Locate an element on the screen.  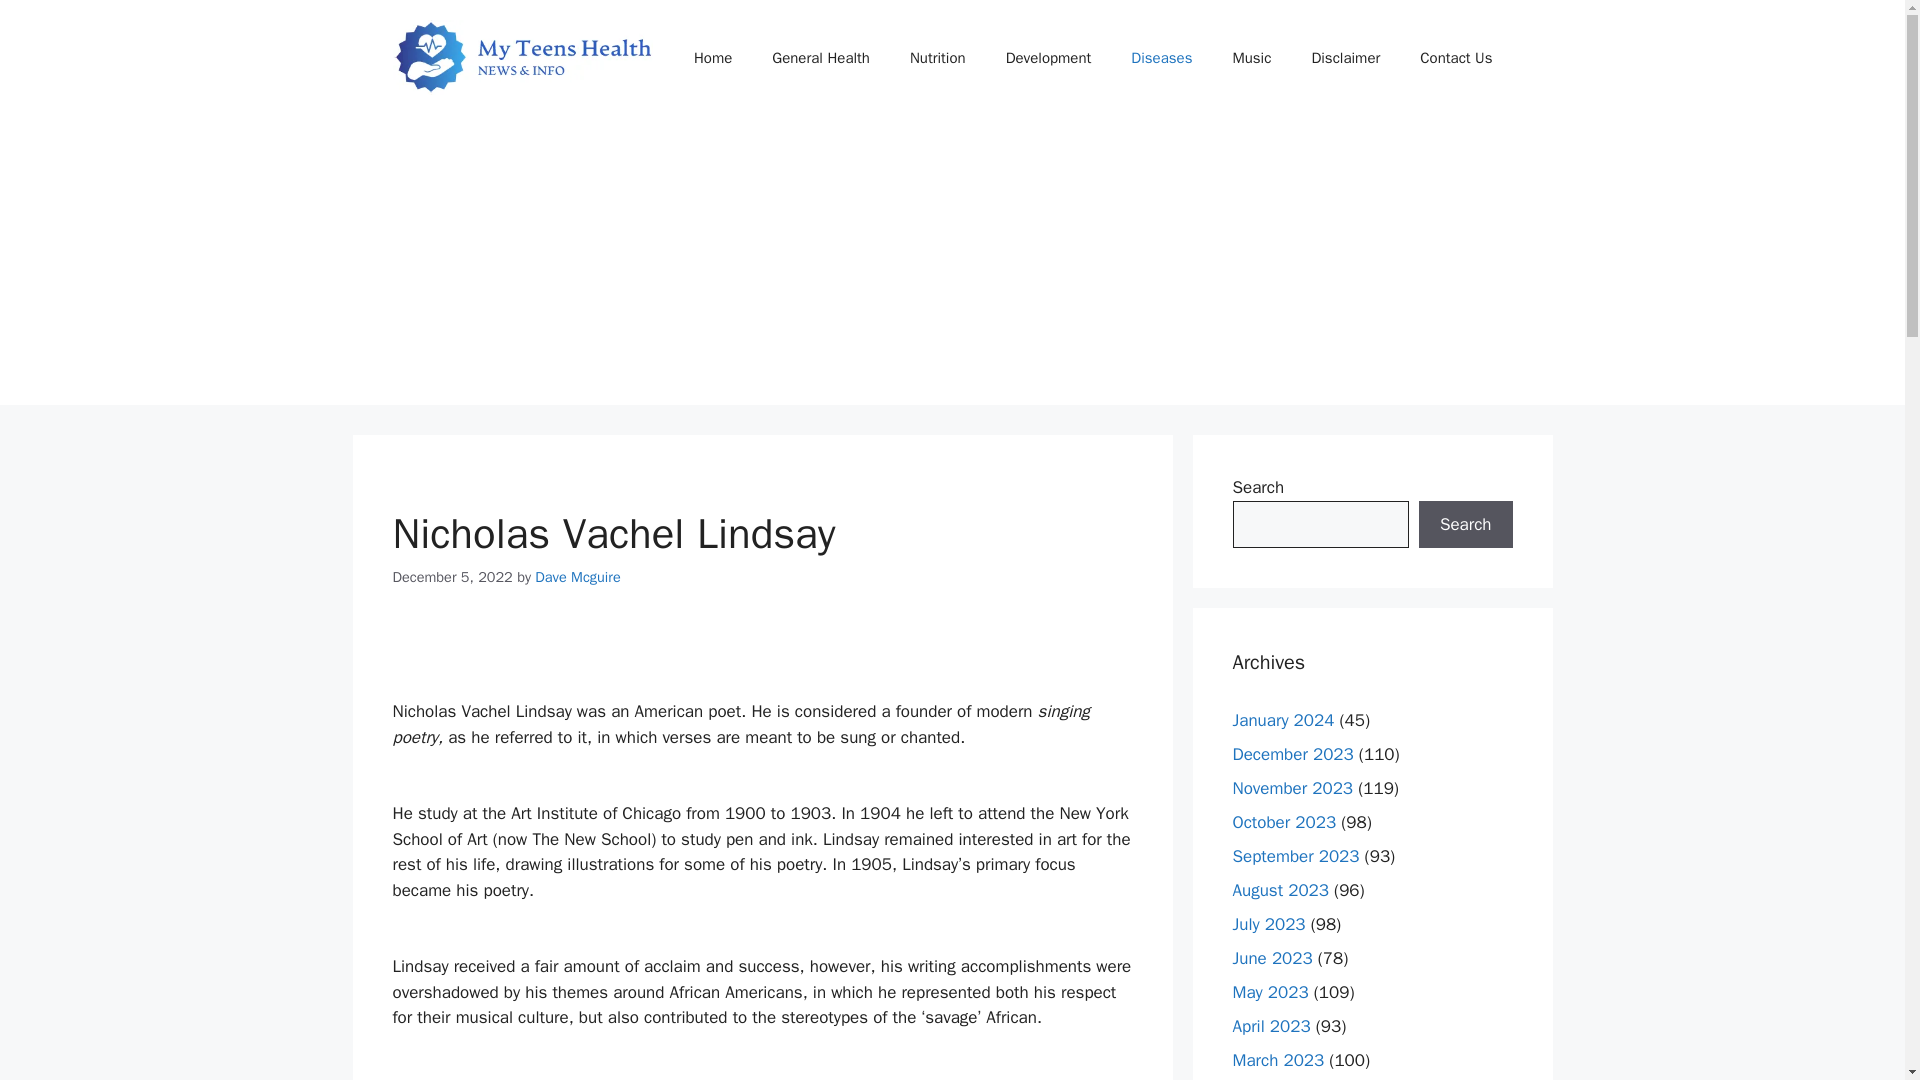
Development is located at coordinates (1048, 58).